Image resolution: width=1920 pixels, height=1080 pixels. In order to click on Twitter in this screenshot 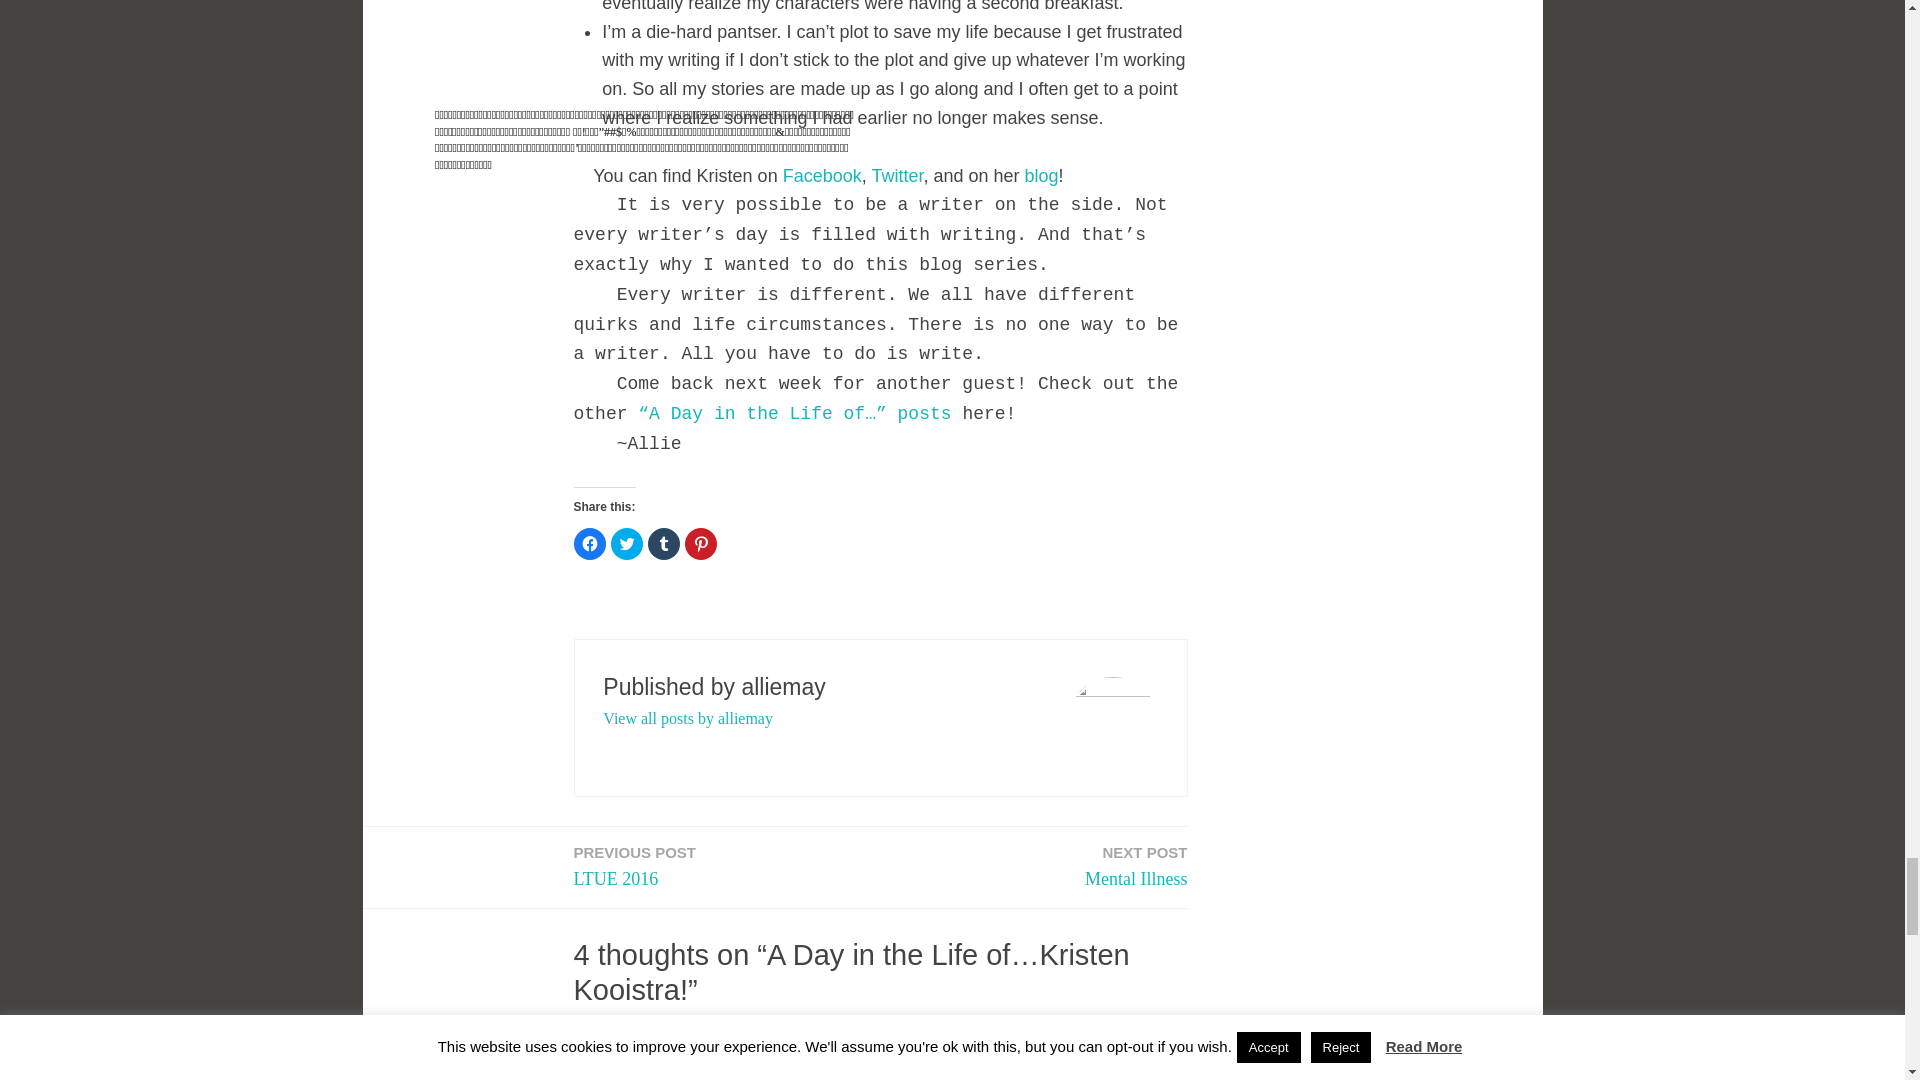, I will do `click(897, 176)`.